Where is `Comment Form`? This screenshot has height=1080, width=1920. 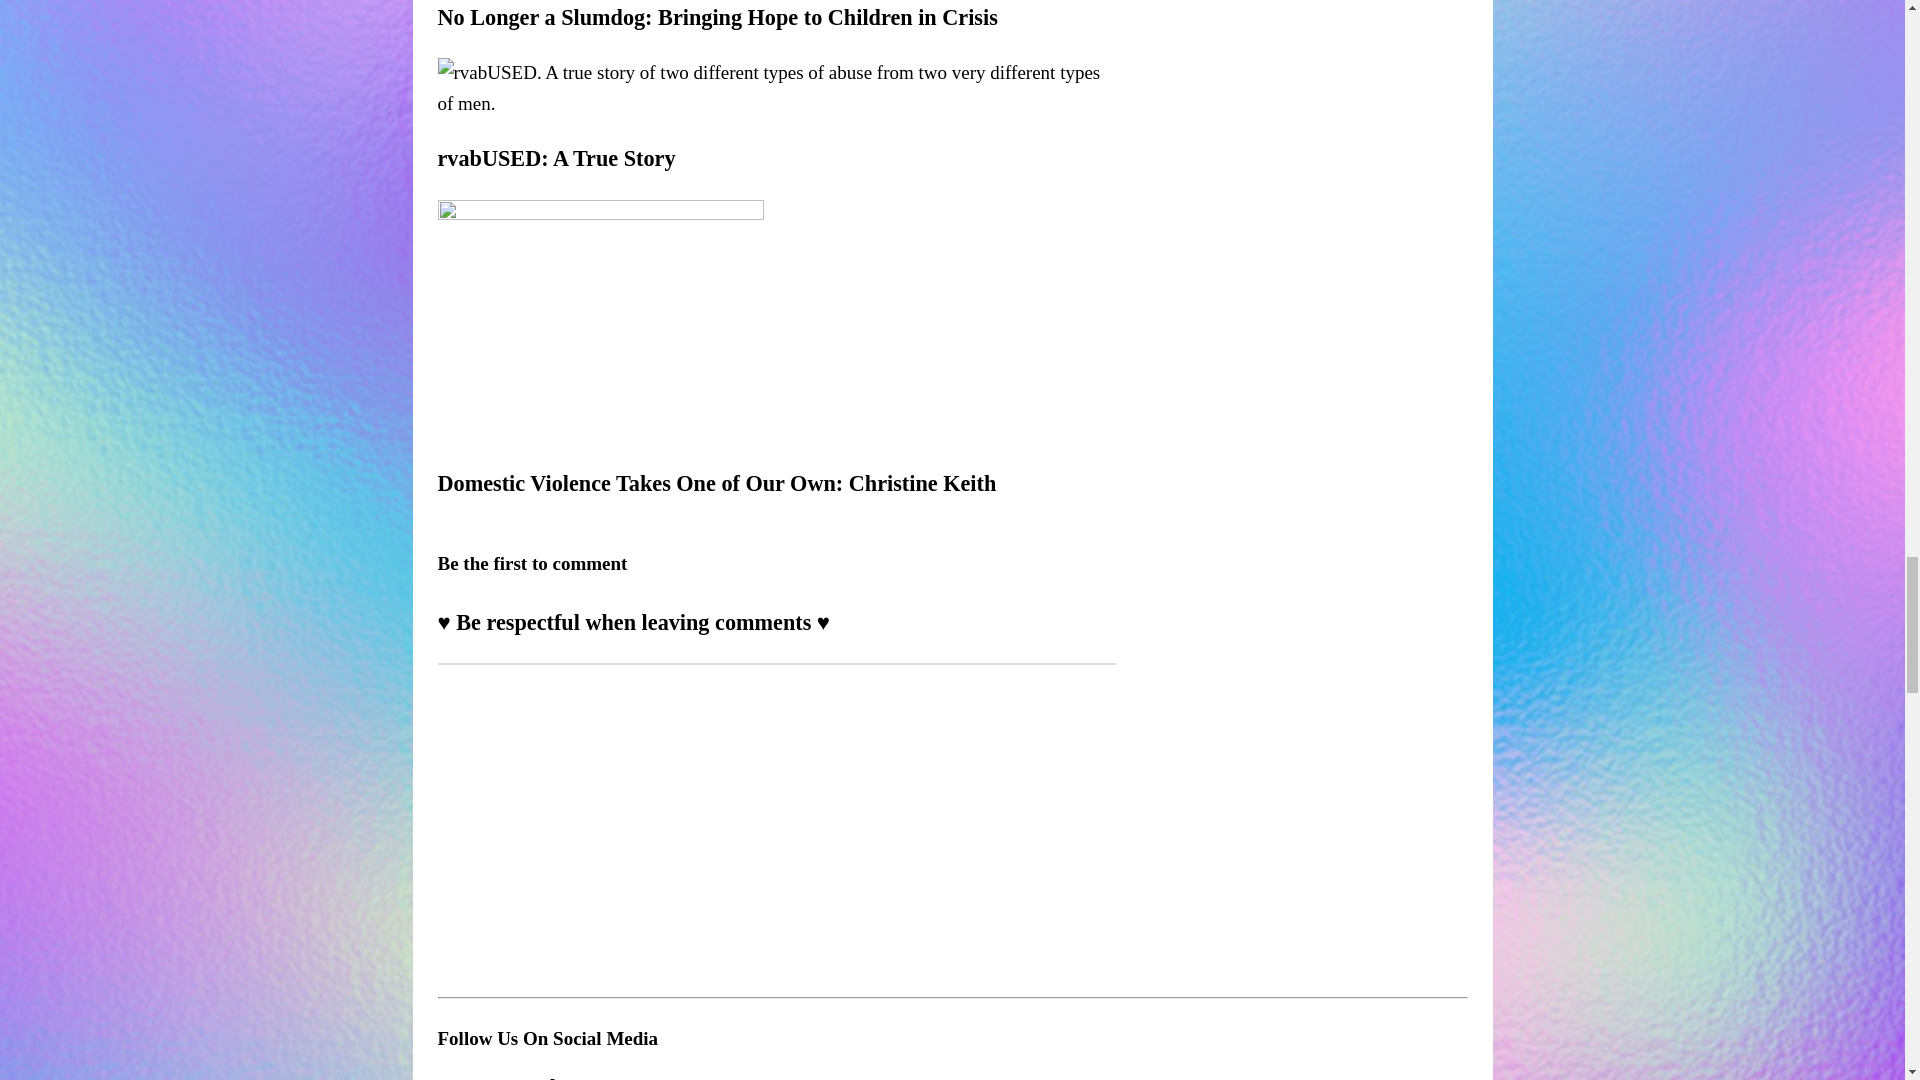
Comment Form is located at coordinates (776, 820).